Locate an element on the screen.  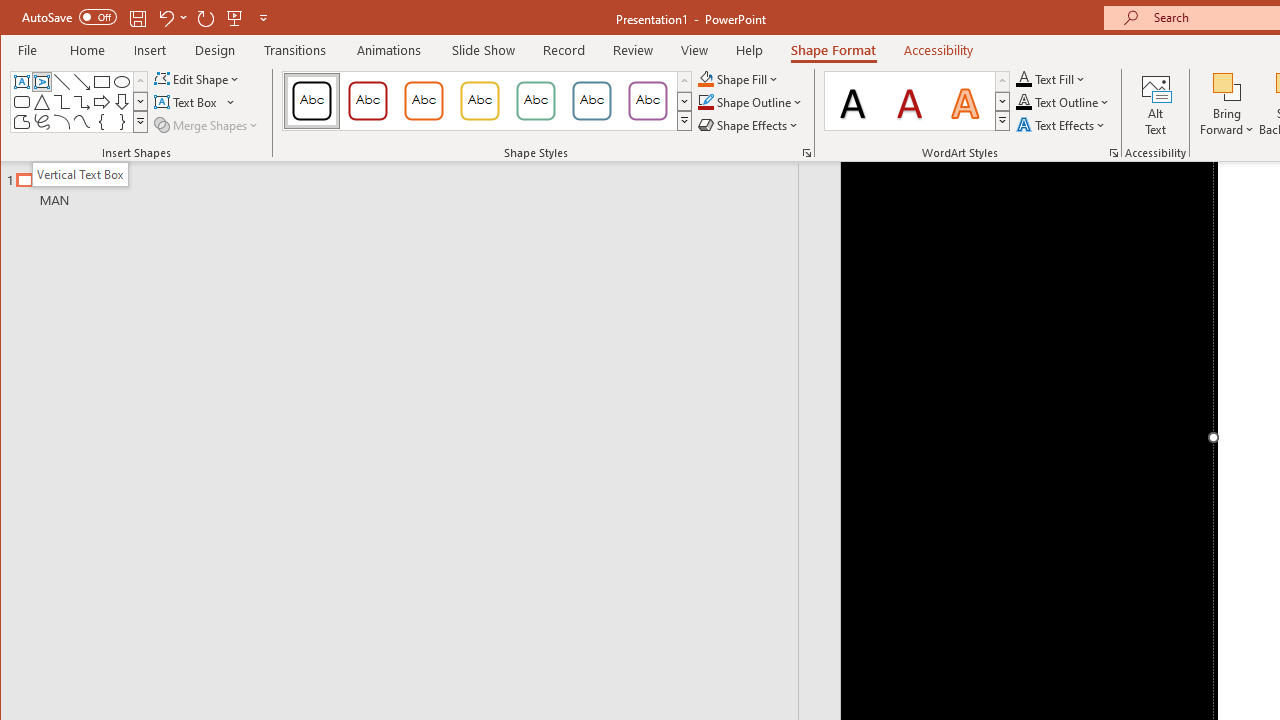
Bring Forward is located at coordinates (1227, 86).